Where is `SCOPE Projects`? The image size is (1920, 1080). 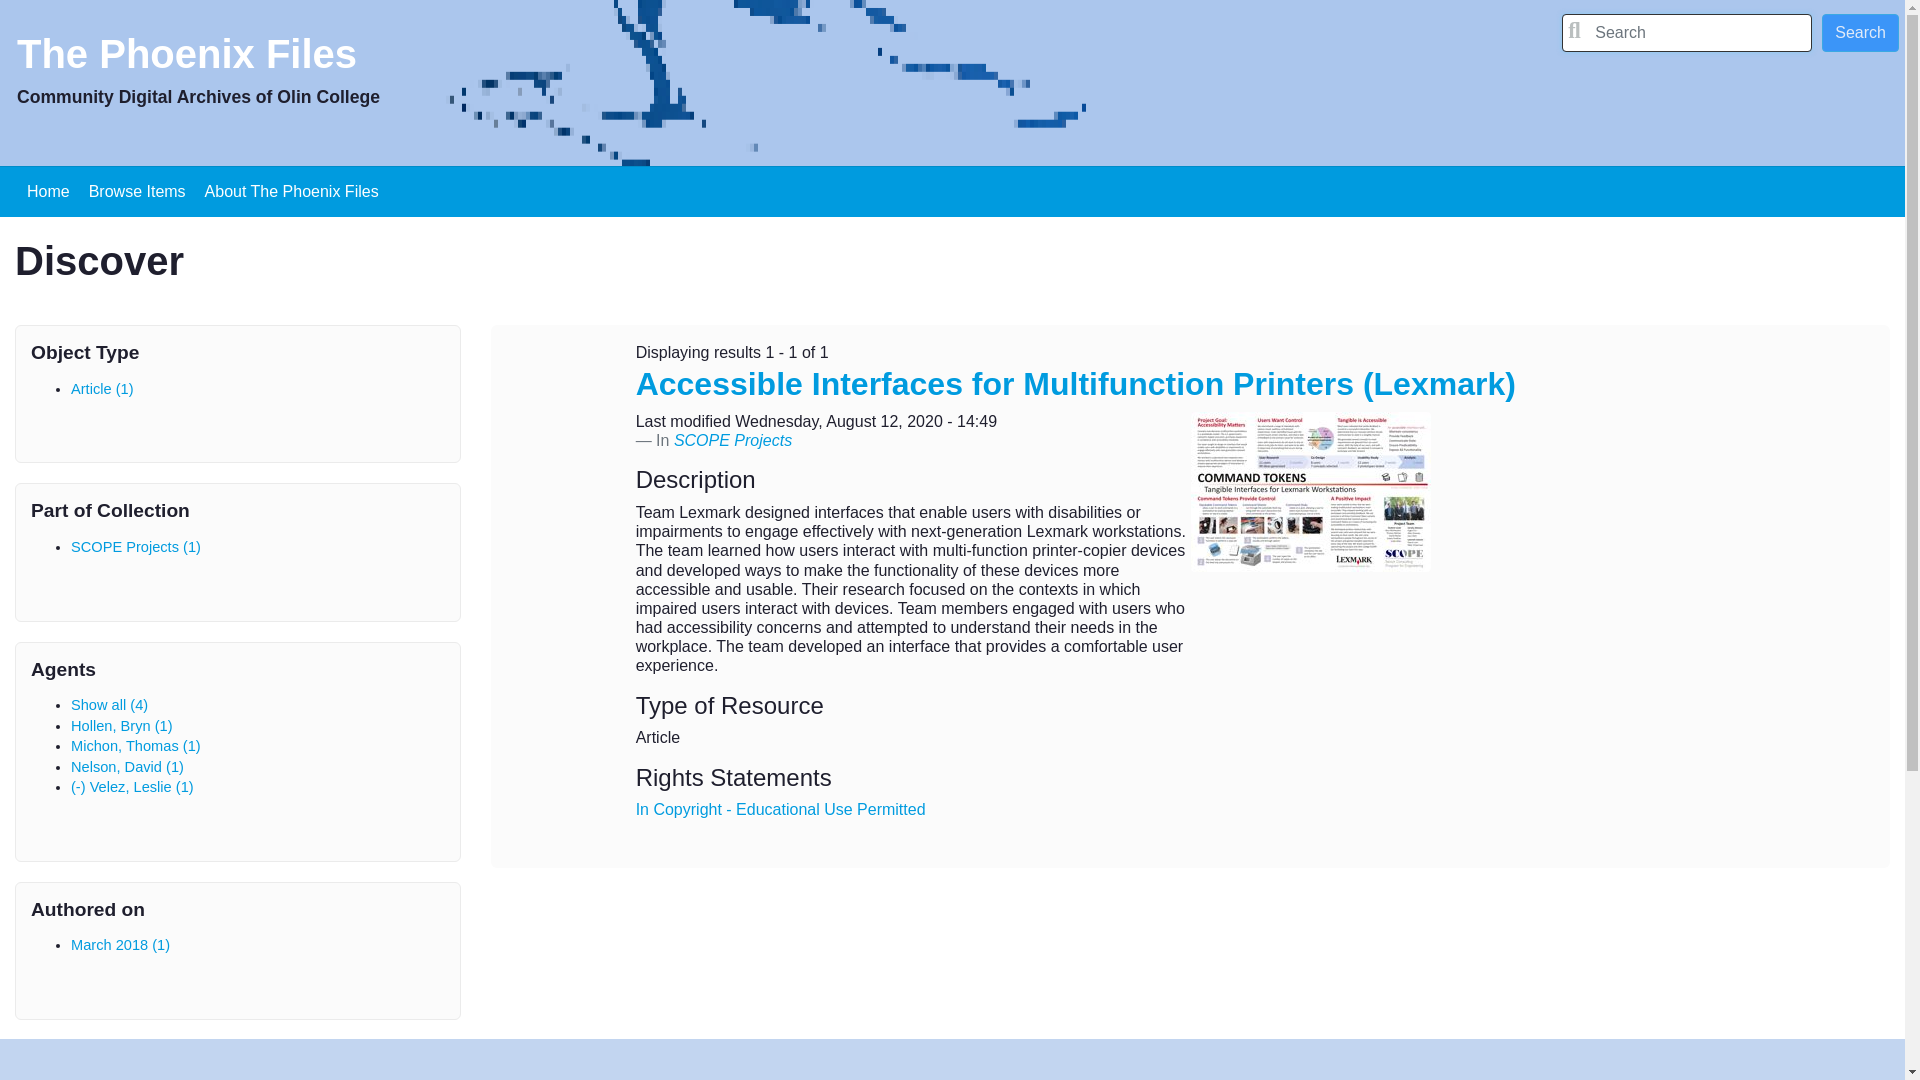
SCOPE Projects is located at coordinates (732, 440).